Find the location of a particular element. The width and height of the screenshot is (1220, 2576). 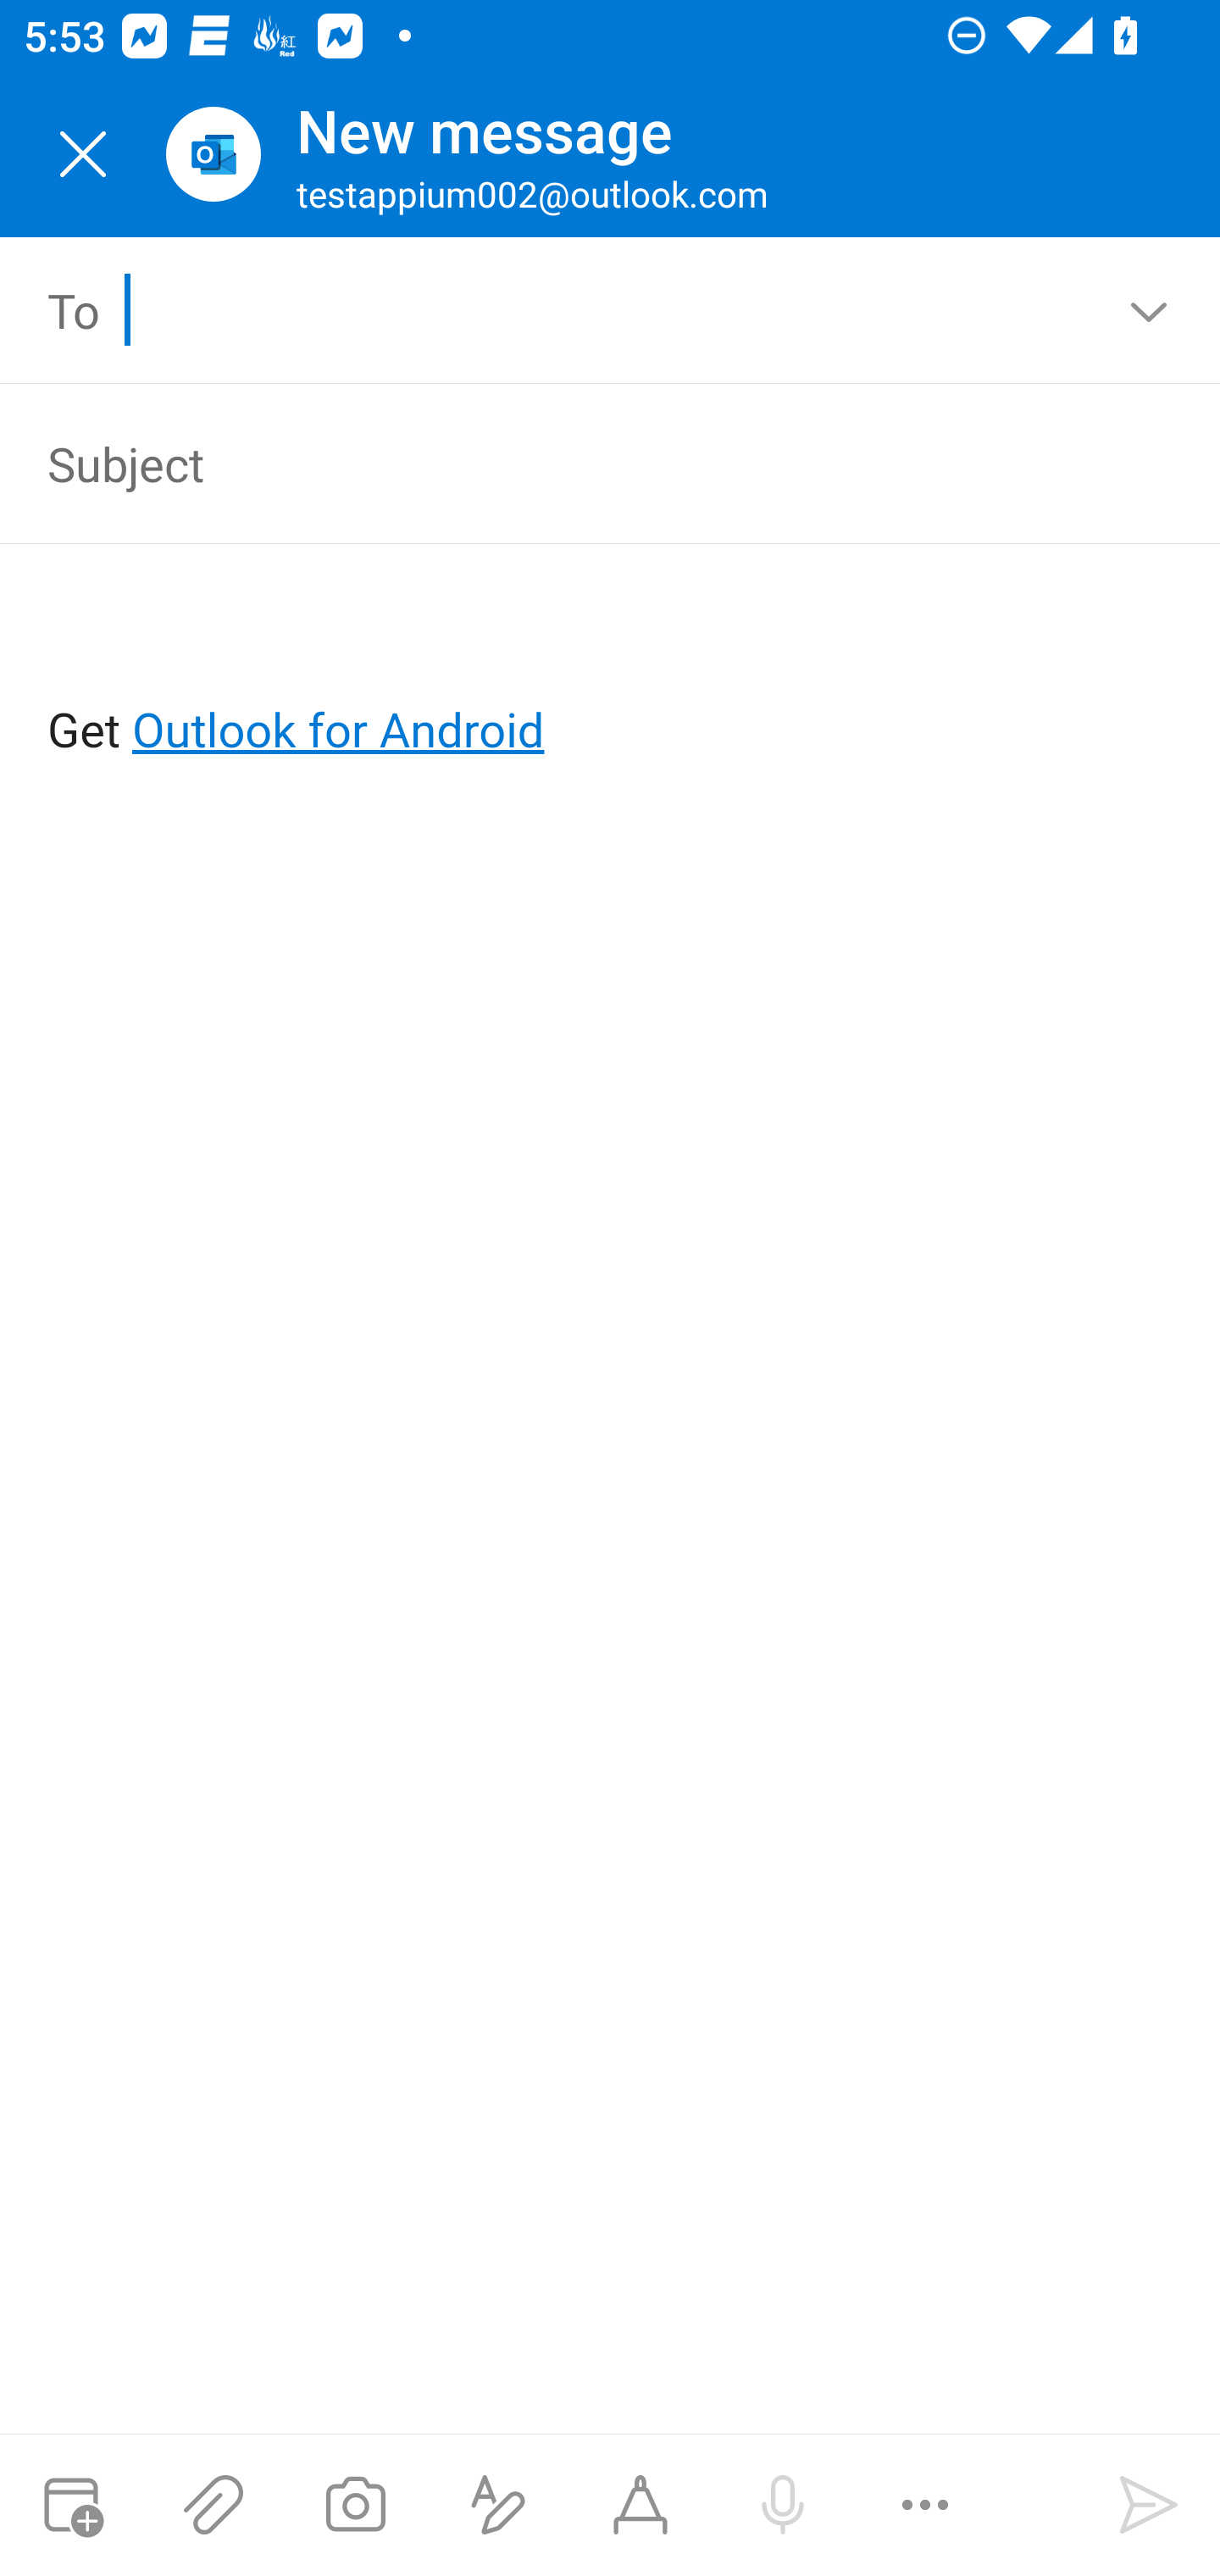

Attach files is located at coordinates (213, 2505).